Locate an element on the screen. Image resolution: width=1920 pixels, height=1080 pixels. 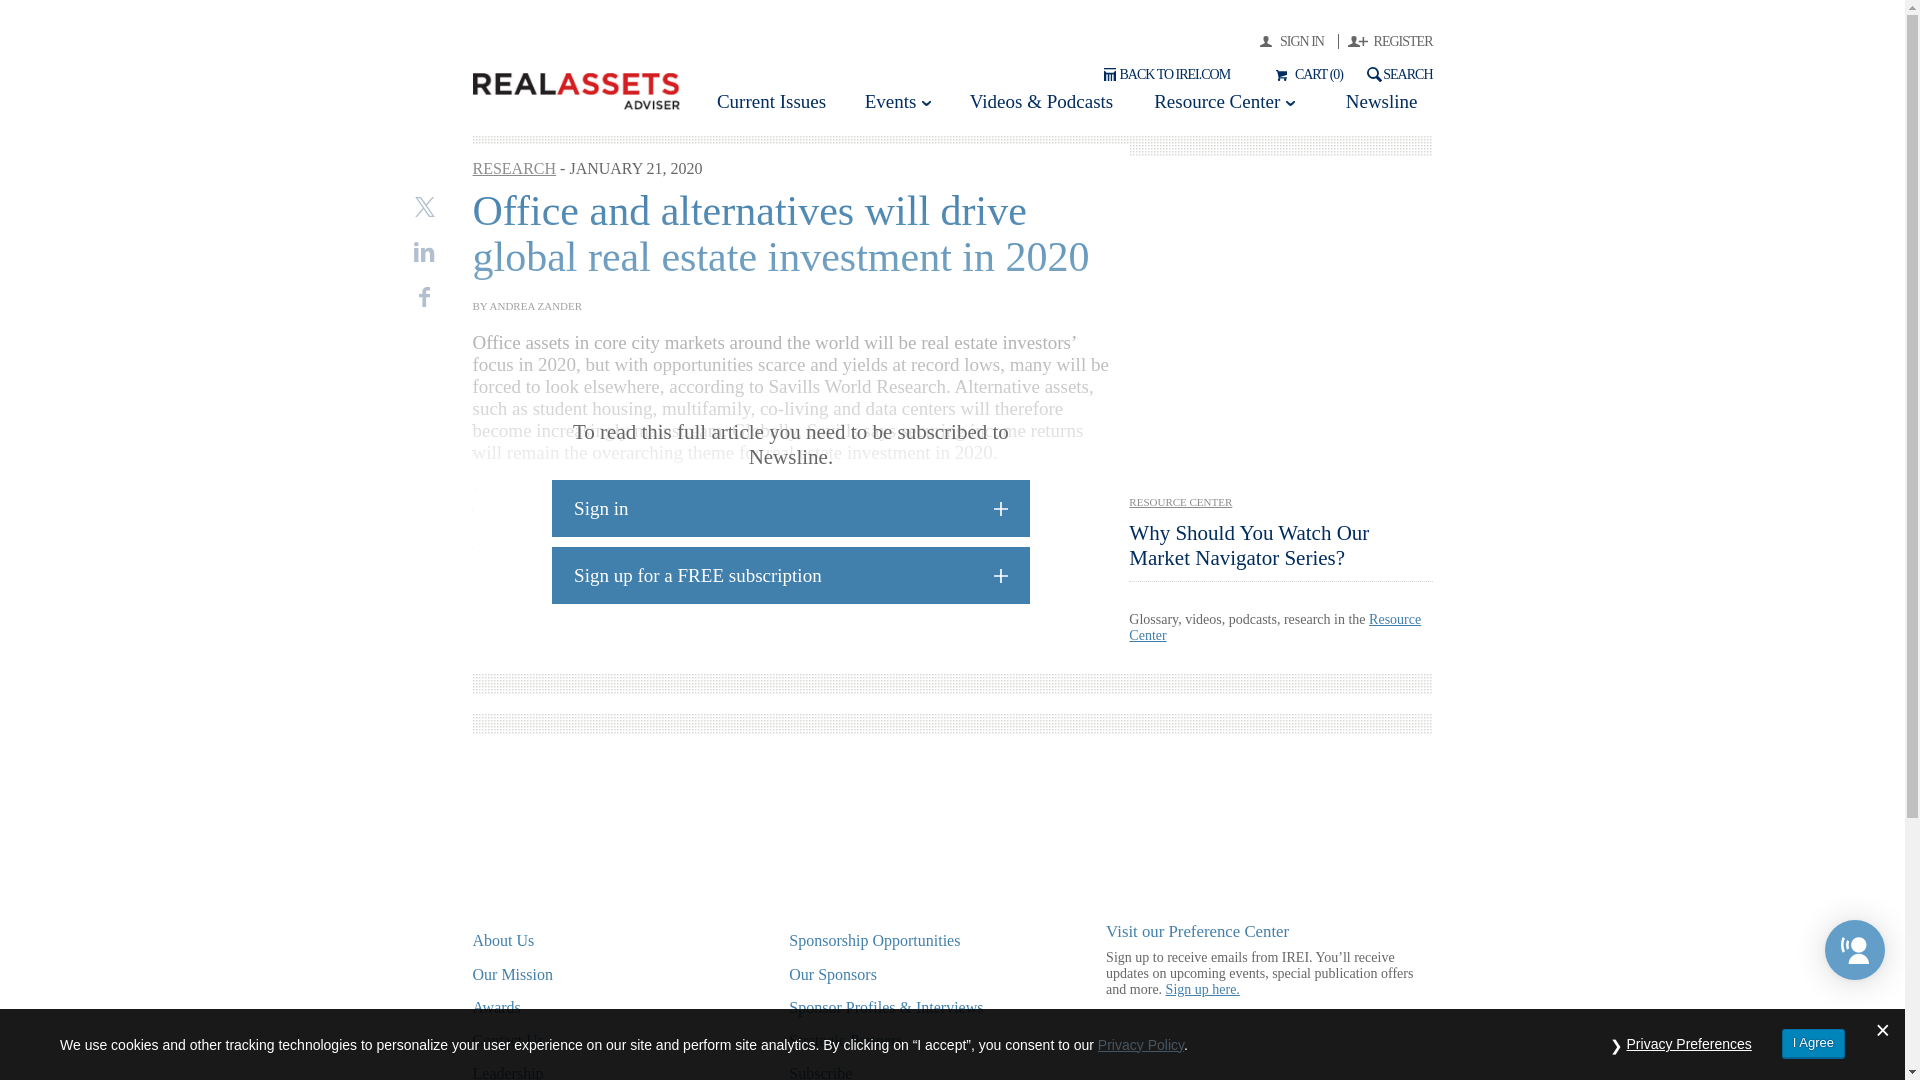
SIGN IN is located at coordinates (1298, 40).